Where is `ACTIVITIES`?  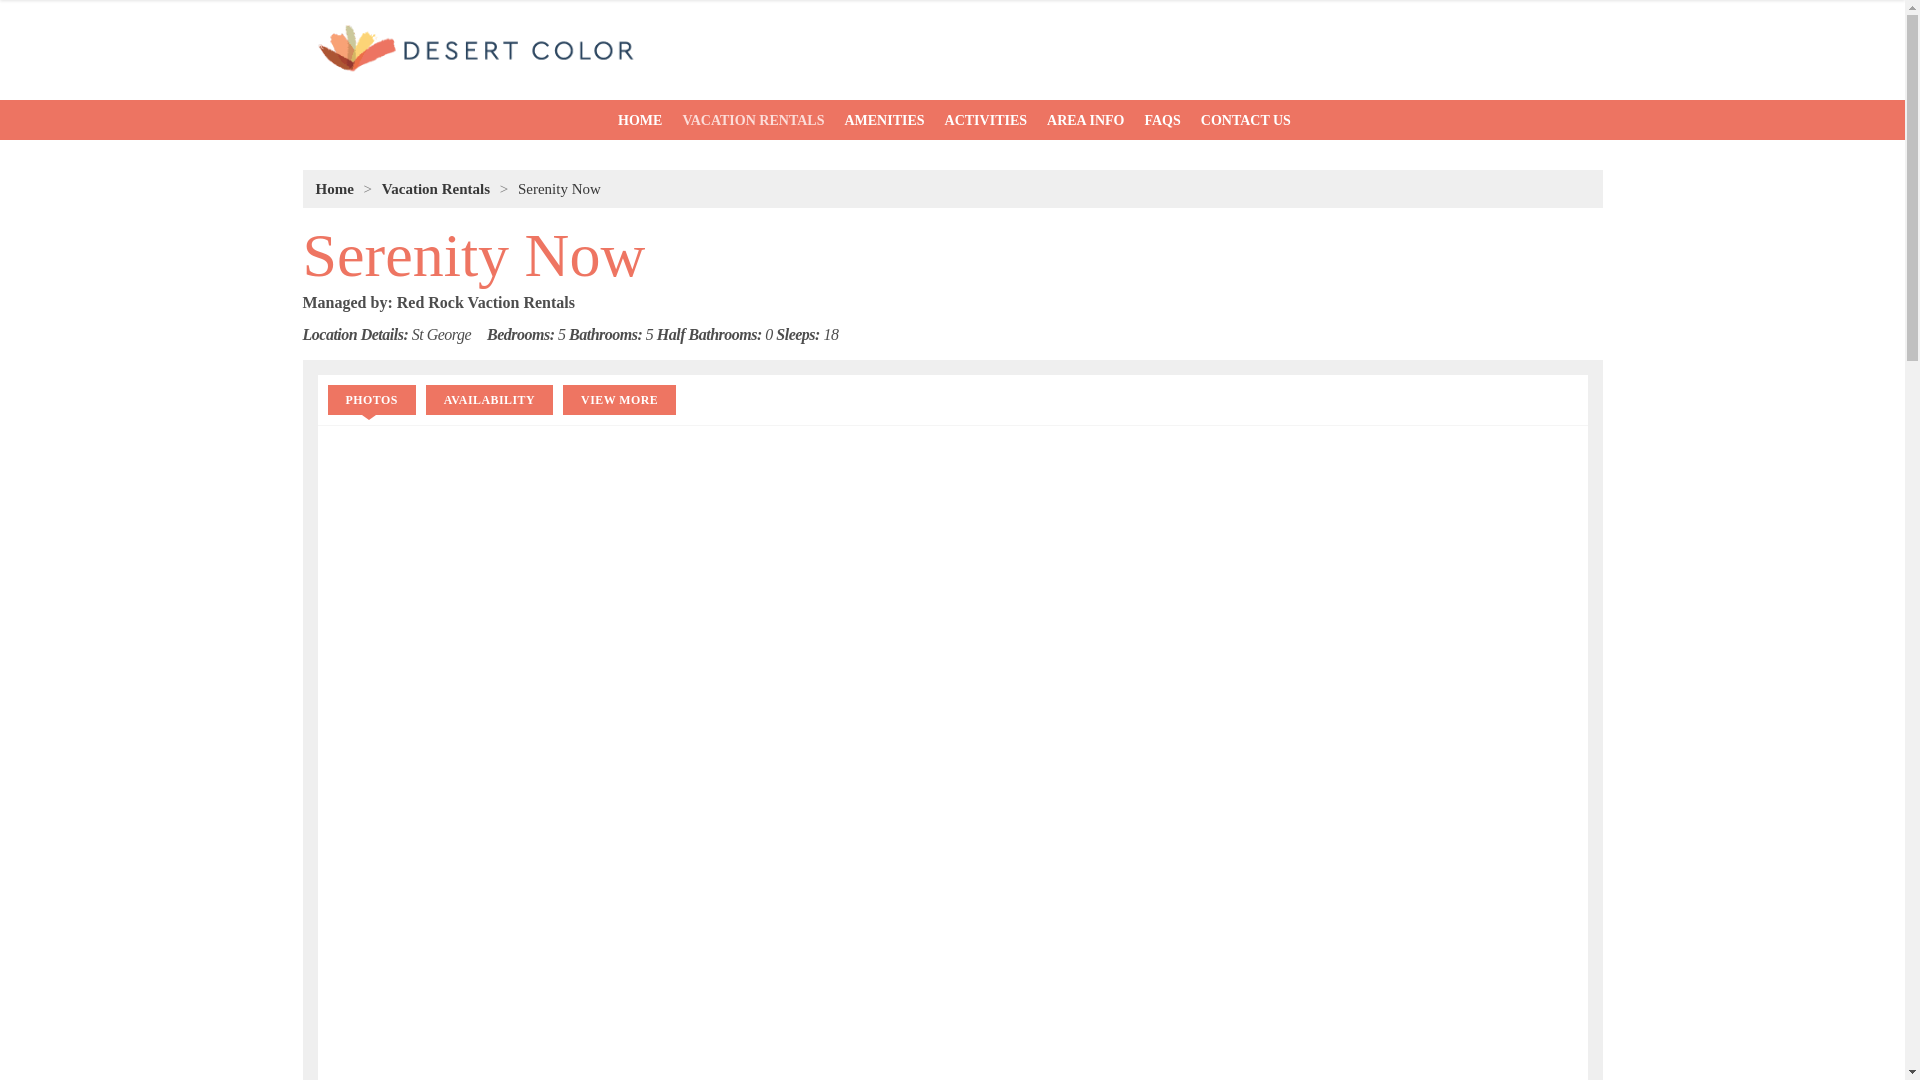
ACTIVITIES is located at coordinates (986, 120).